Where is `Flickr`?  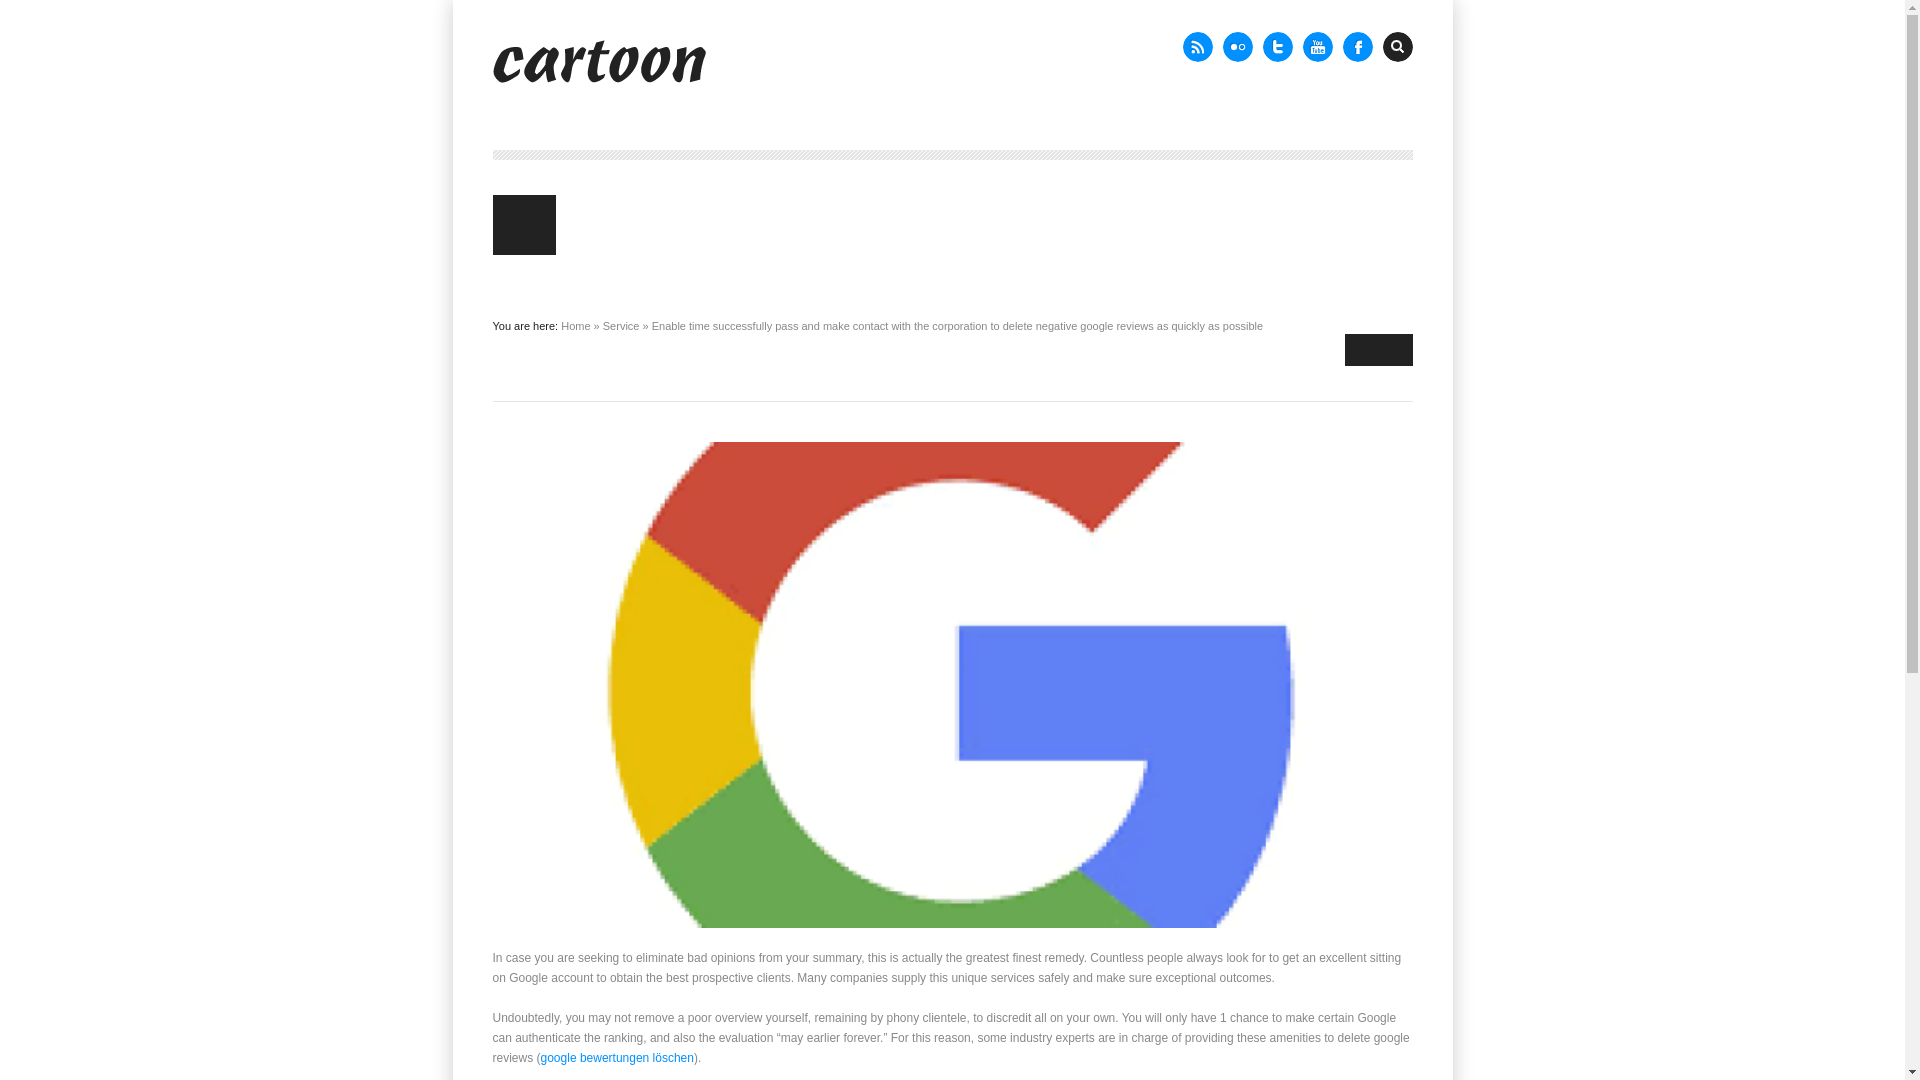
Flickr is located at coordinates (1236, 46).